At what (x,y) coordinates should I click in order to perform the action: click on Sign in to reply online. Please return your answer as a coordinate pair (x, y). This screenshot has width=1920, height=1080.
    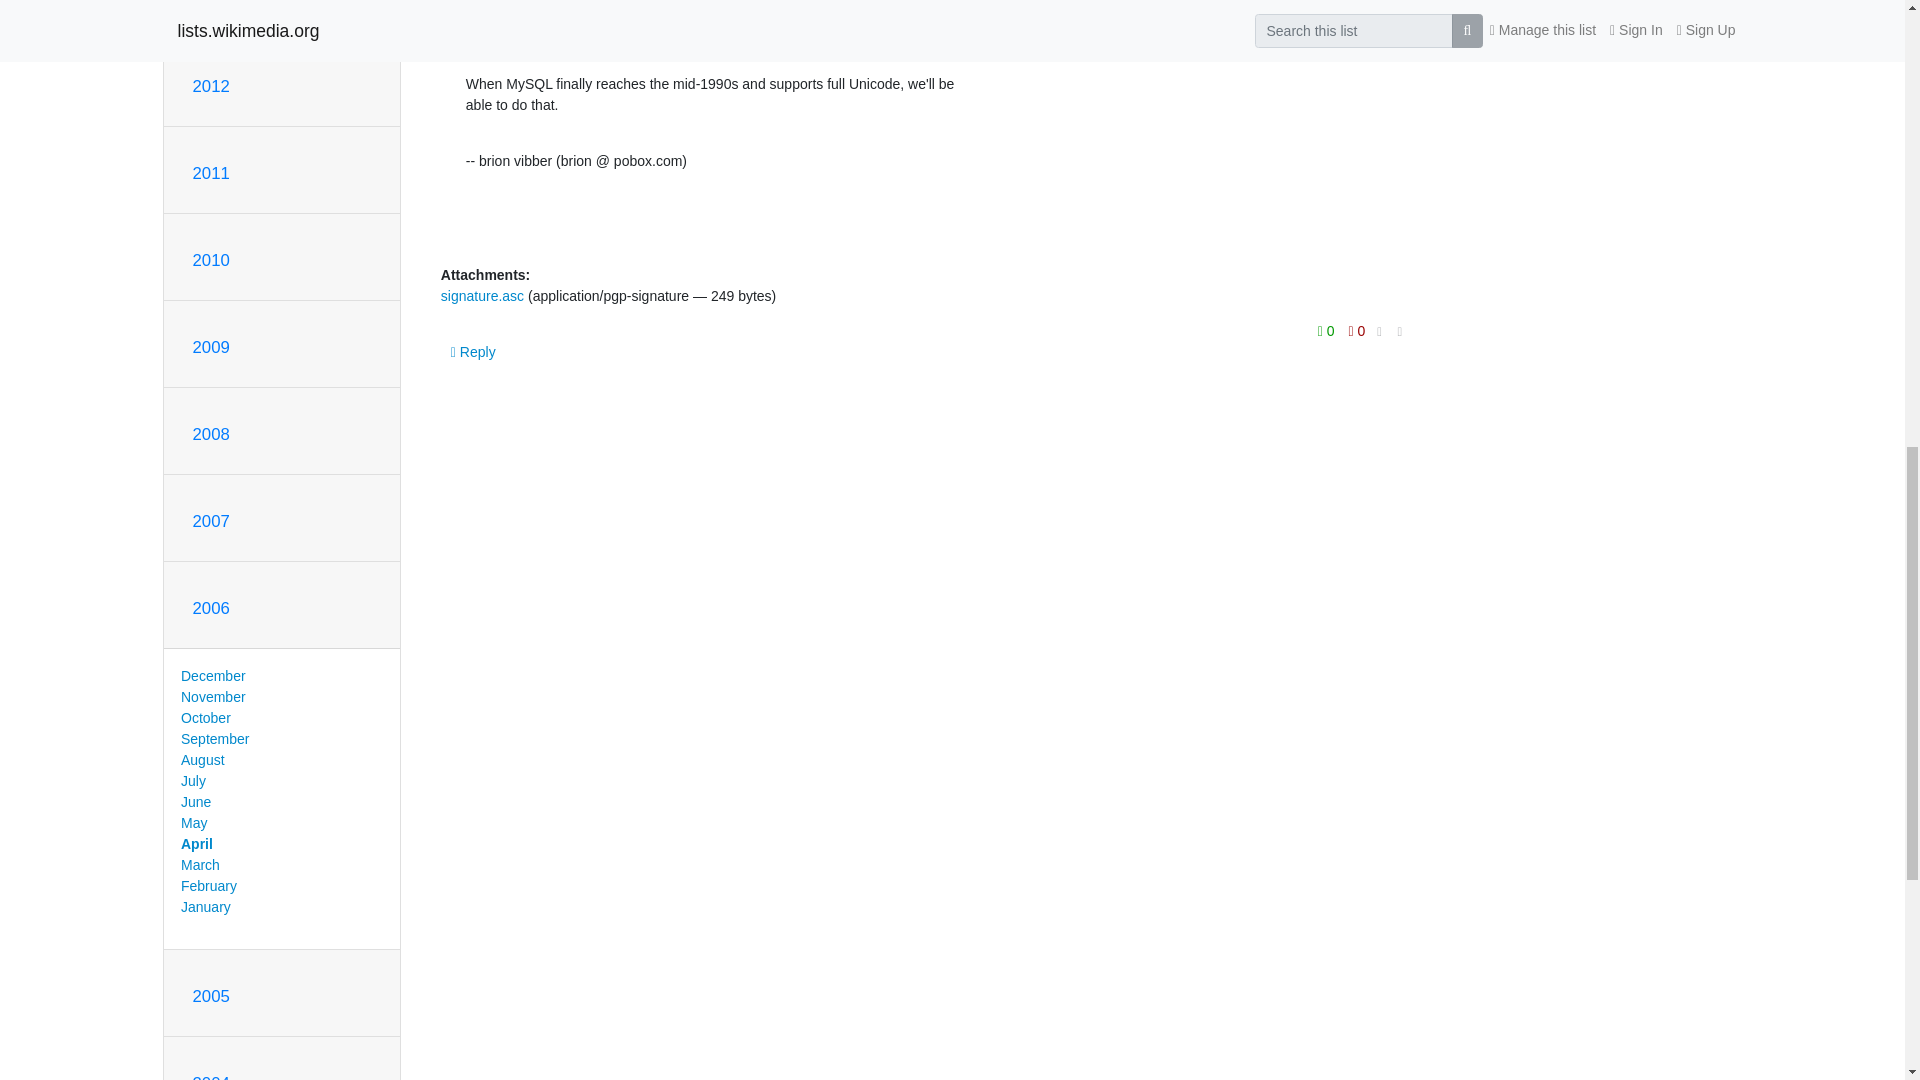
    Looking at the image, I should click on (474, 352).